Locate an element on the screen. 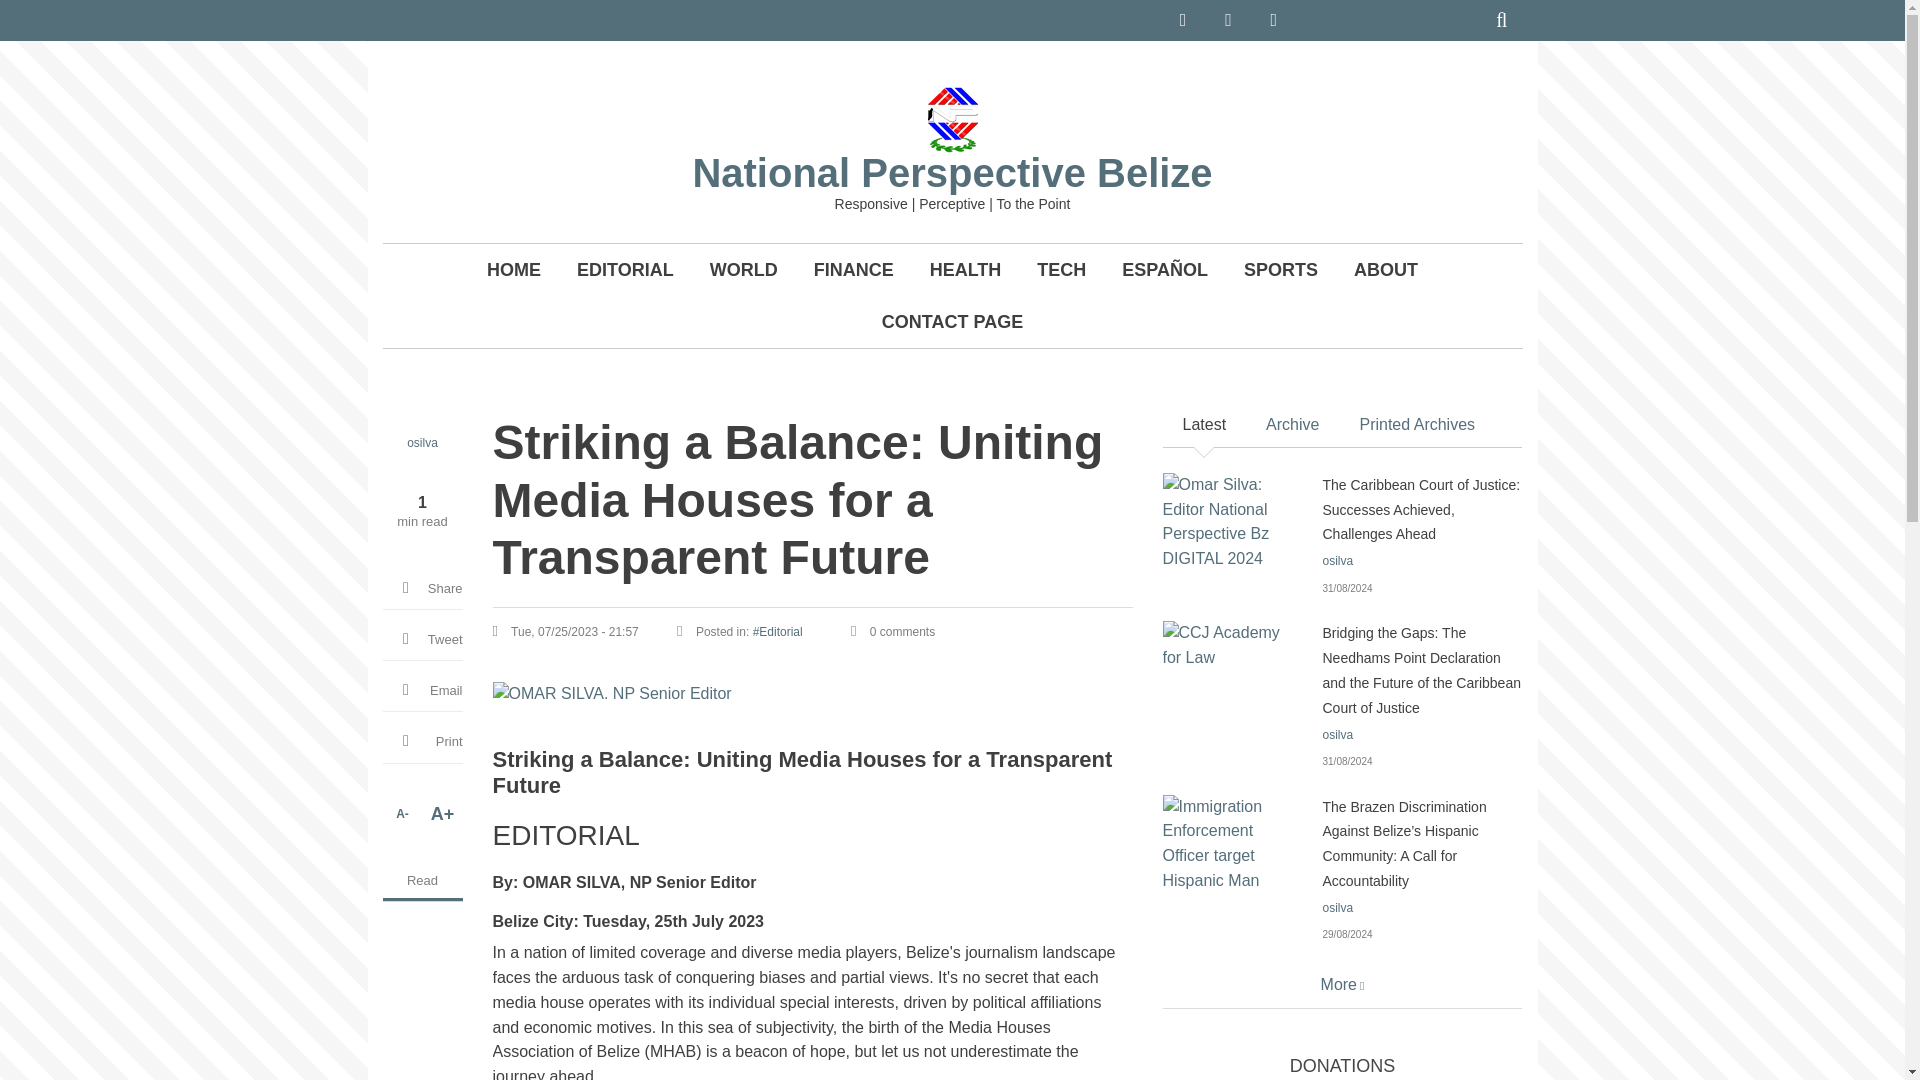 The width and height of the screenshot is (1920, 1080). Special Contact page is located at coordinates (952, 321).